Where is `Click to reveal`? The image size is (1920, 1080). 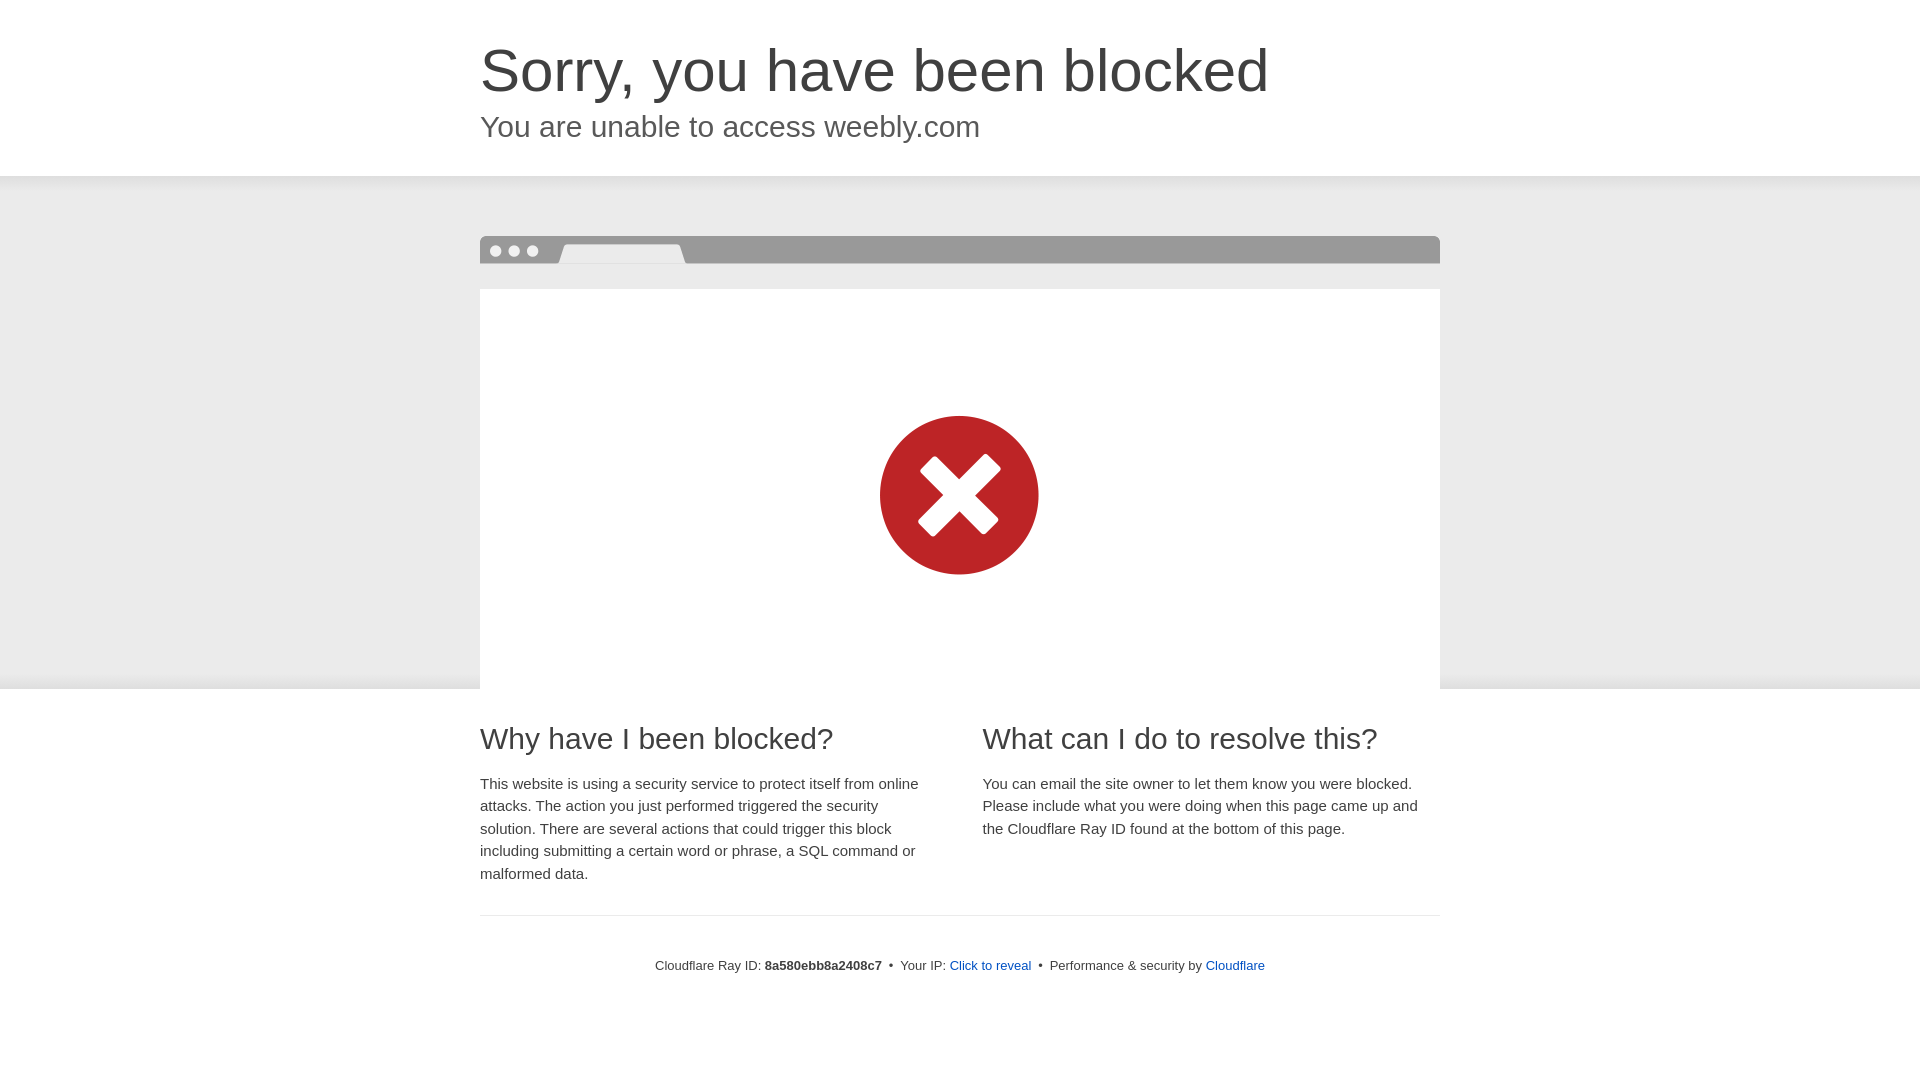
Click to reveal is located at coordinates (991, 966).